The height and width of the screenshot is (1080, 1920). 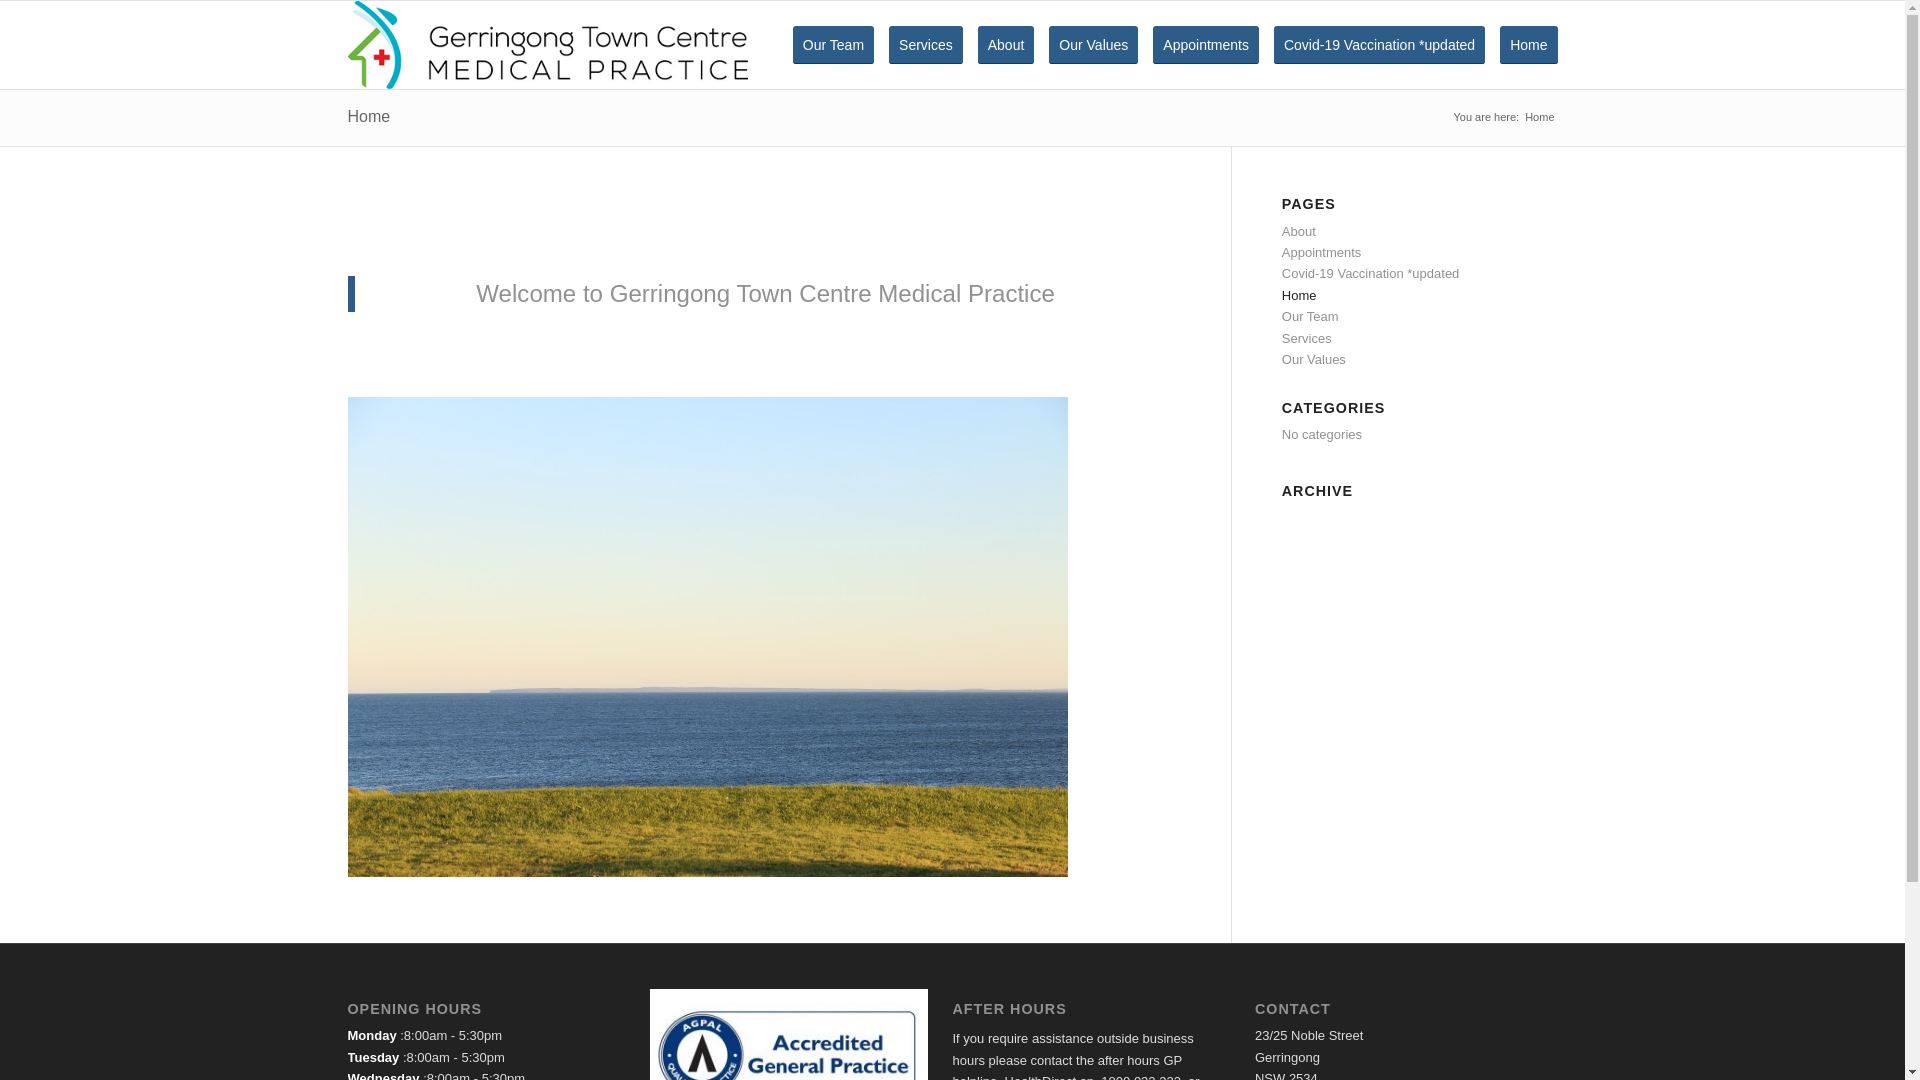 What do you see at coordinates (1019, 45) in the screenshot?
I see `About` at bounding box center [1019, 45].